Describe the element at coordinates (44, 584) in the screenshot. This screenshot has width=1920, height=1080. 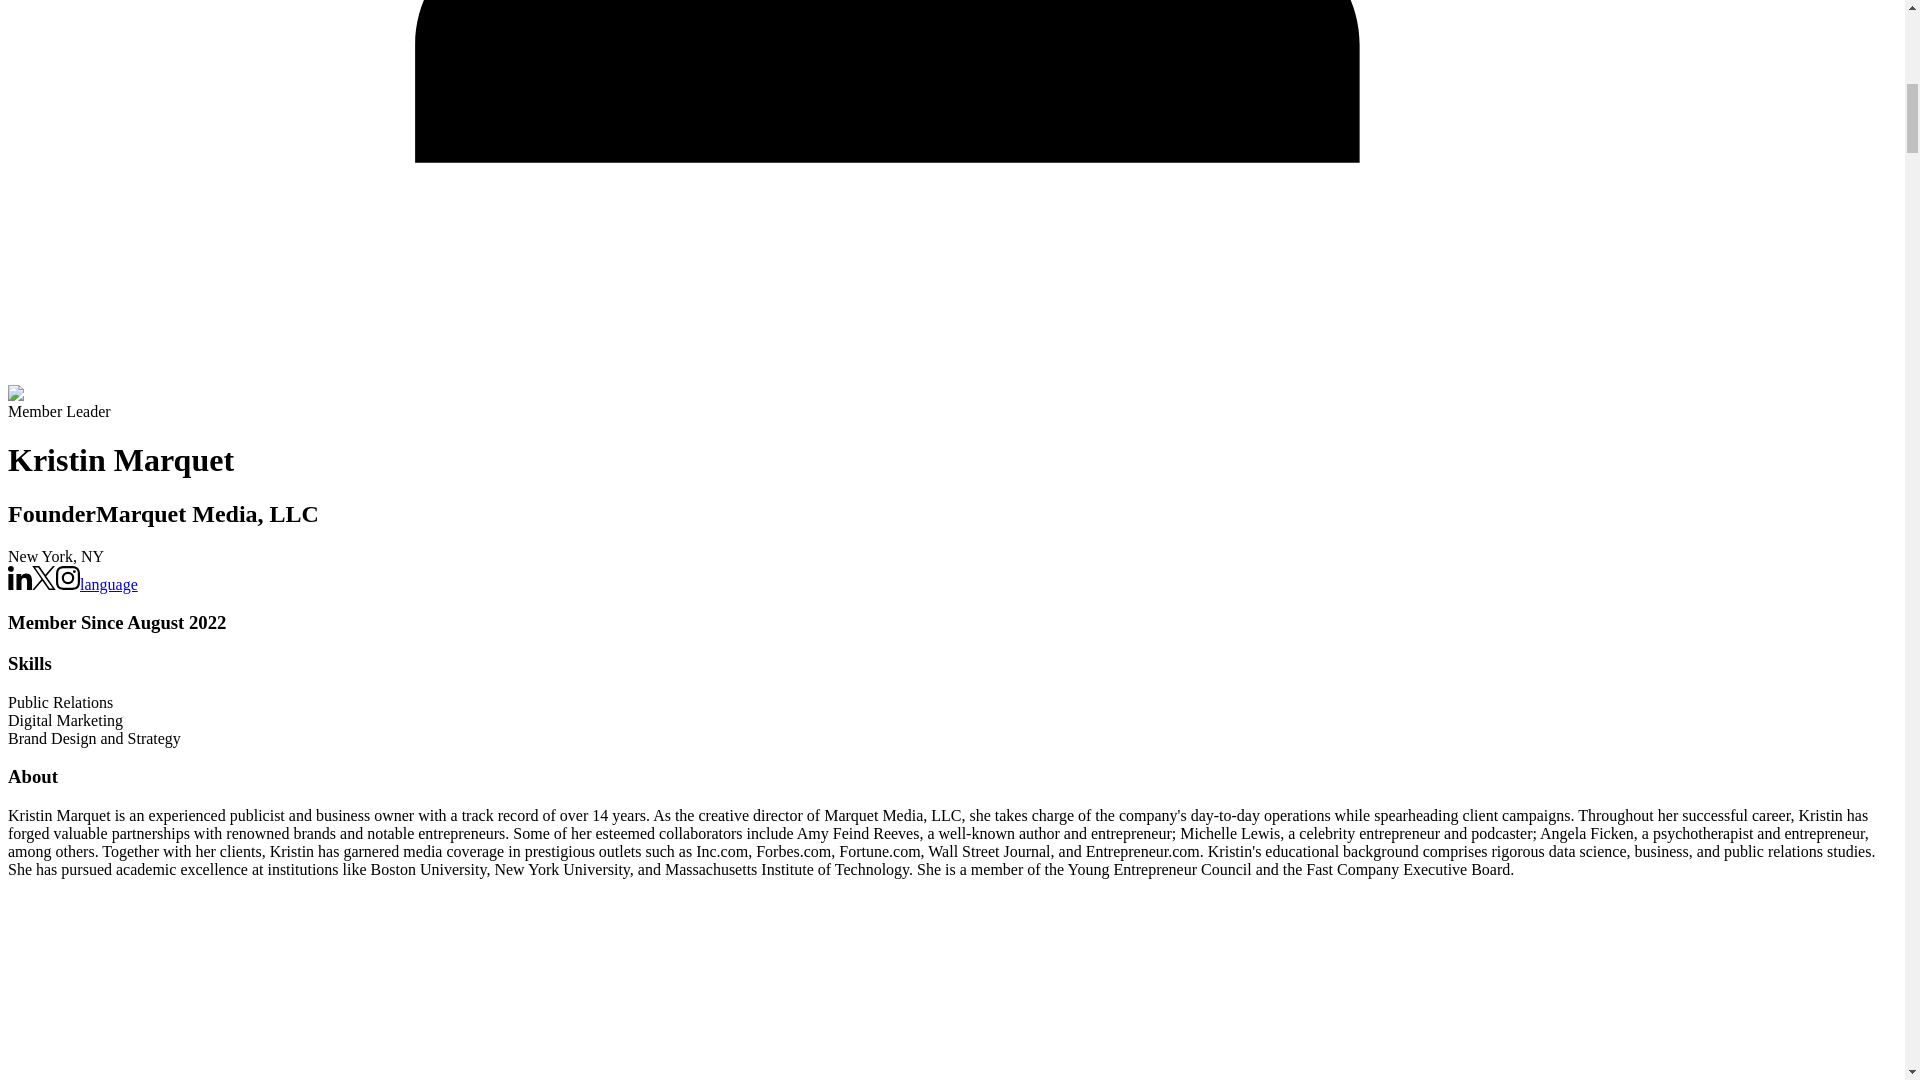
I see `X` at that location.